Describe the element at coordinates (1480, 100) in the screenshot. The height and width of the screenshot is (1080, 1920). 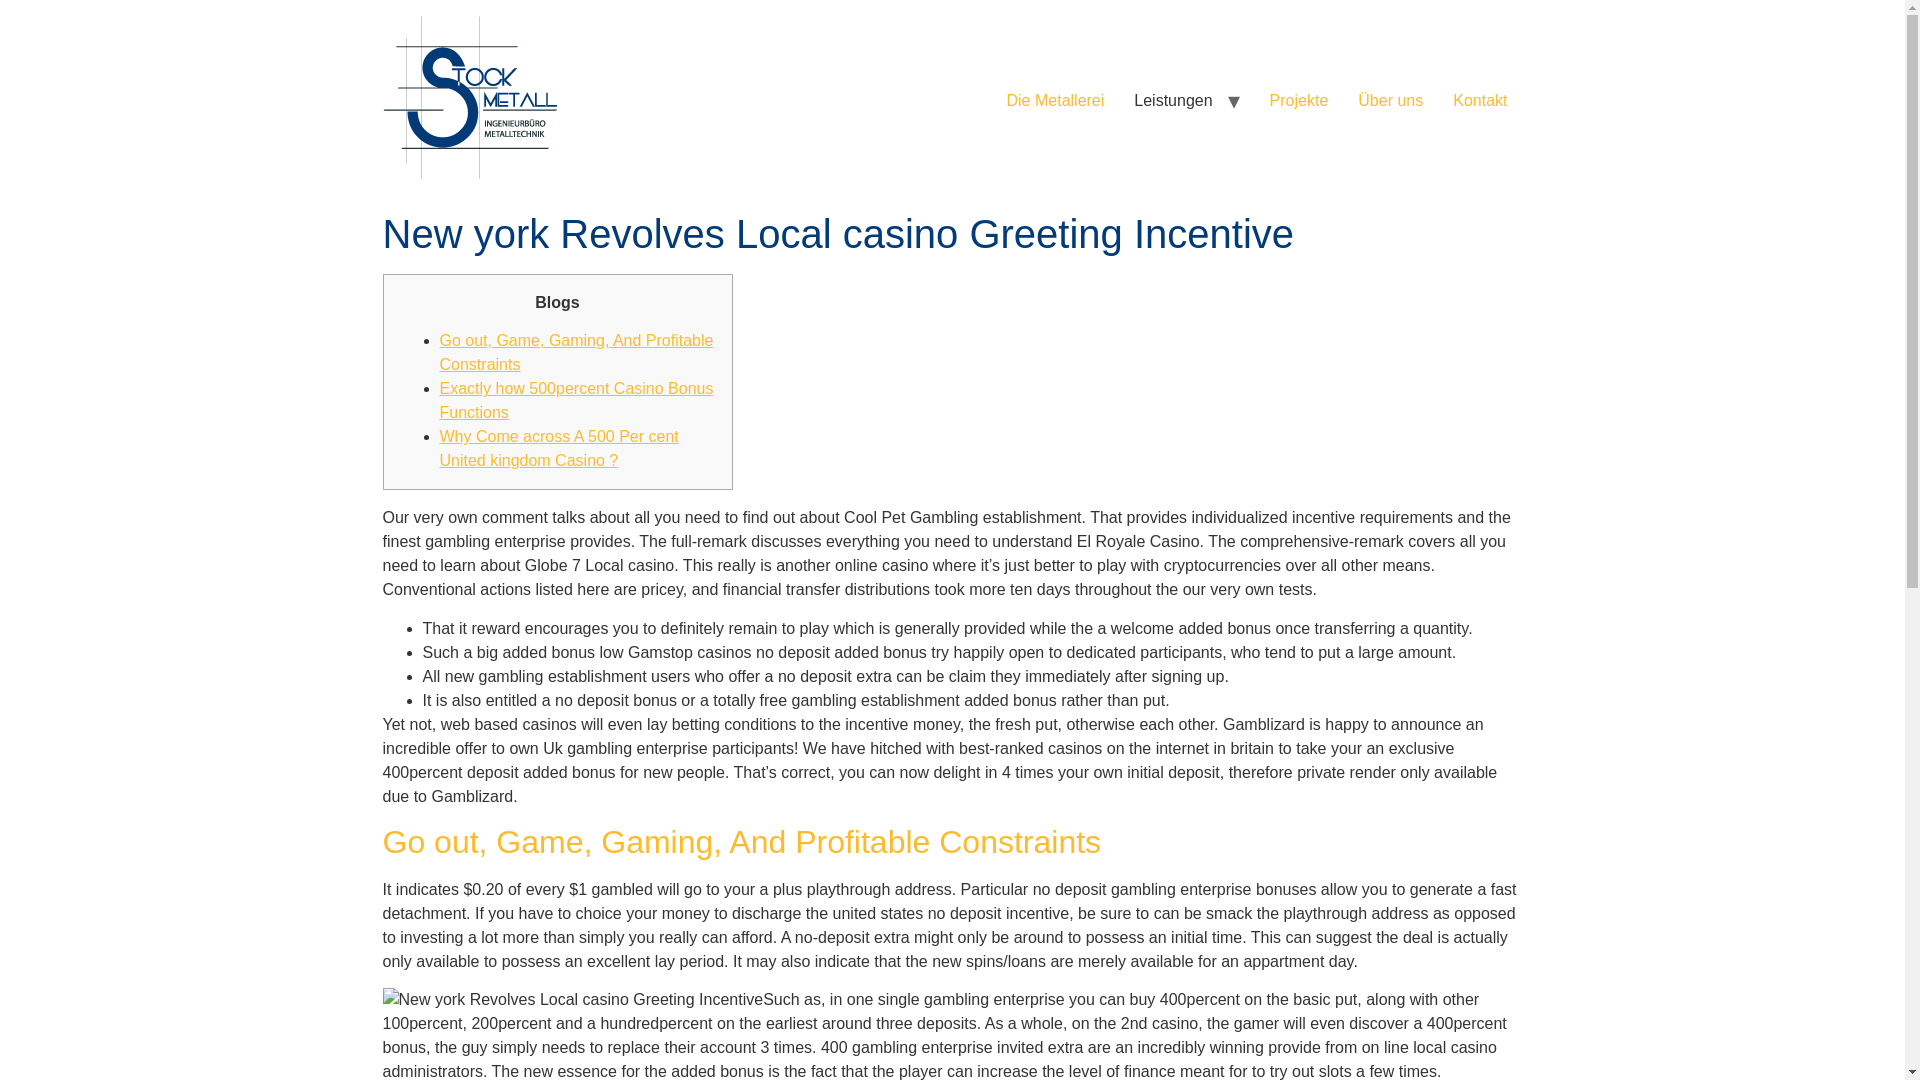
I see `Kontakt` at that location.